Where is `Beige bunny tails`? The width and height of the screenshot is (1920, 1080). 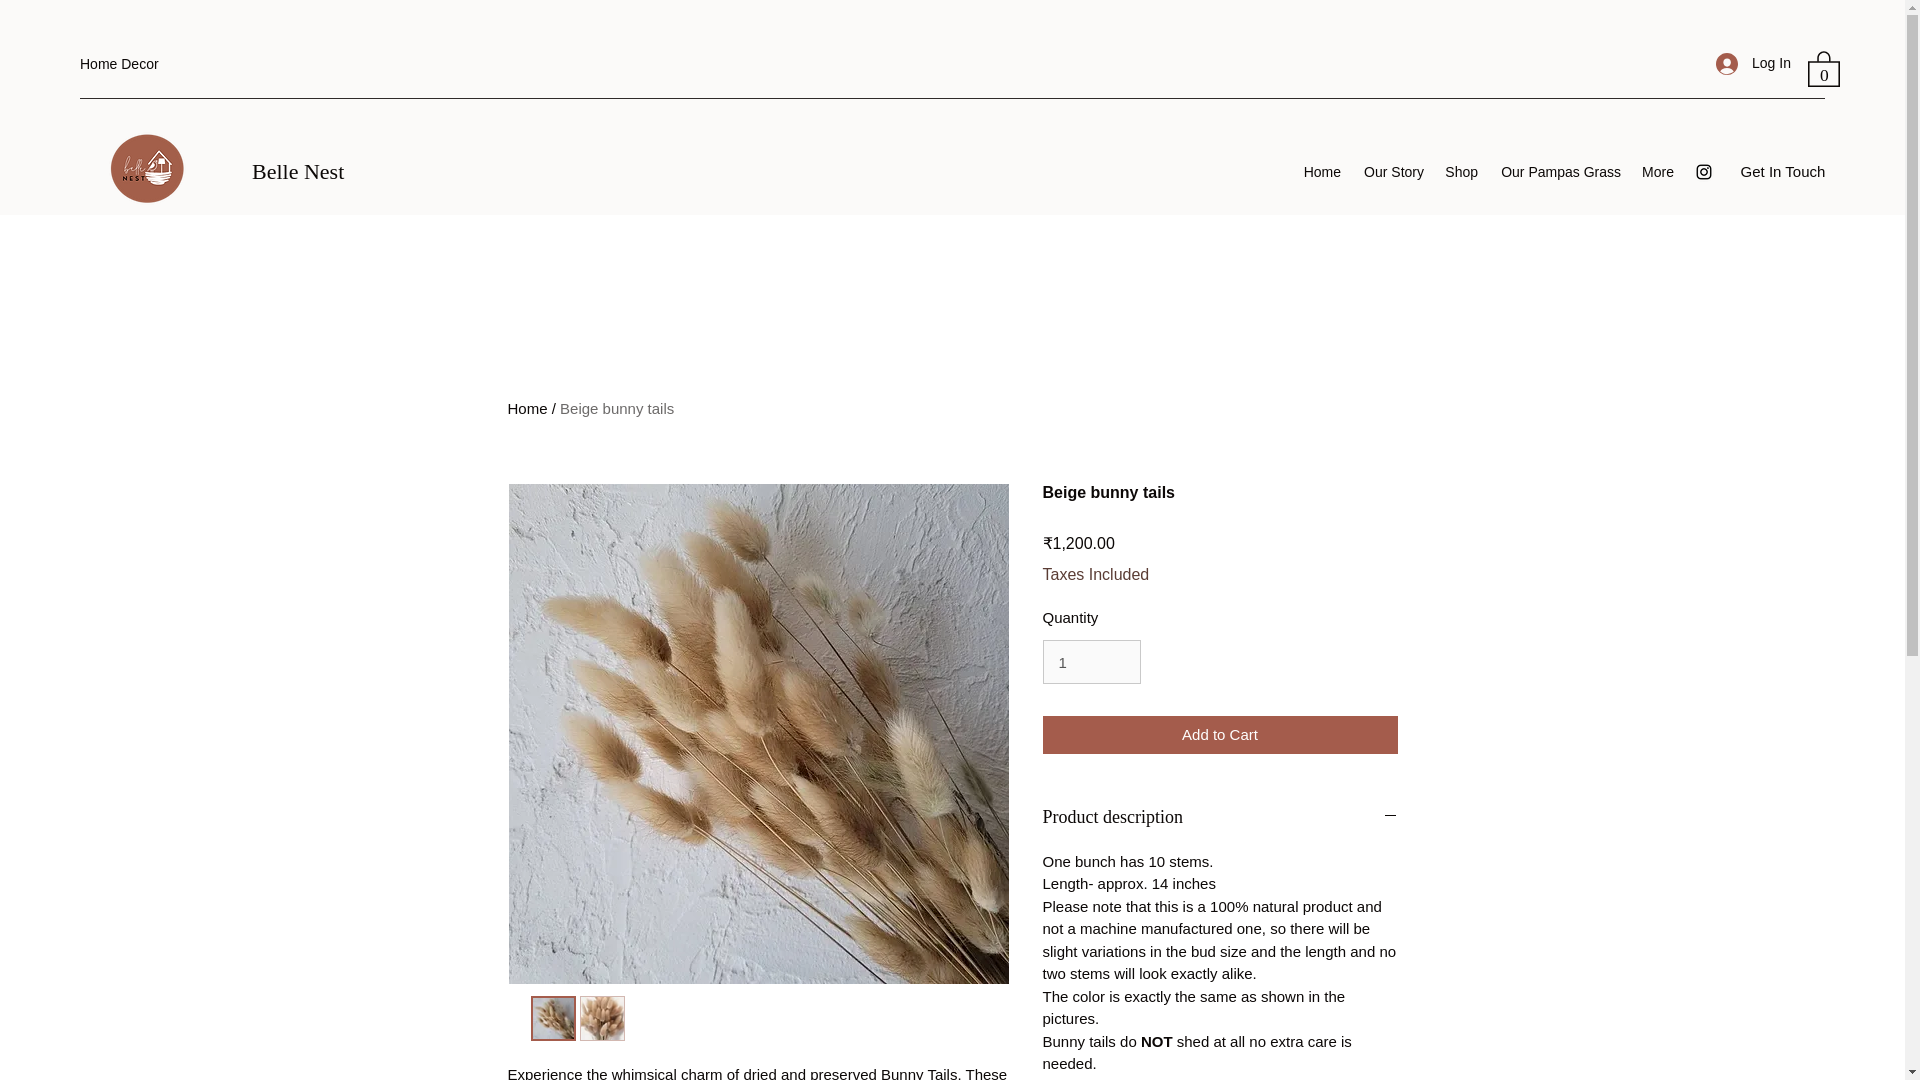
Beige bunny tails is located at coordinates (616, 408).